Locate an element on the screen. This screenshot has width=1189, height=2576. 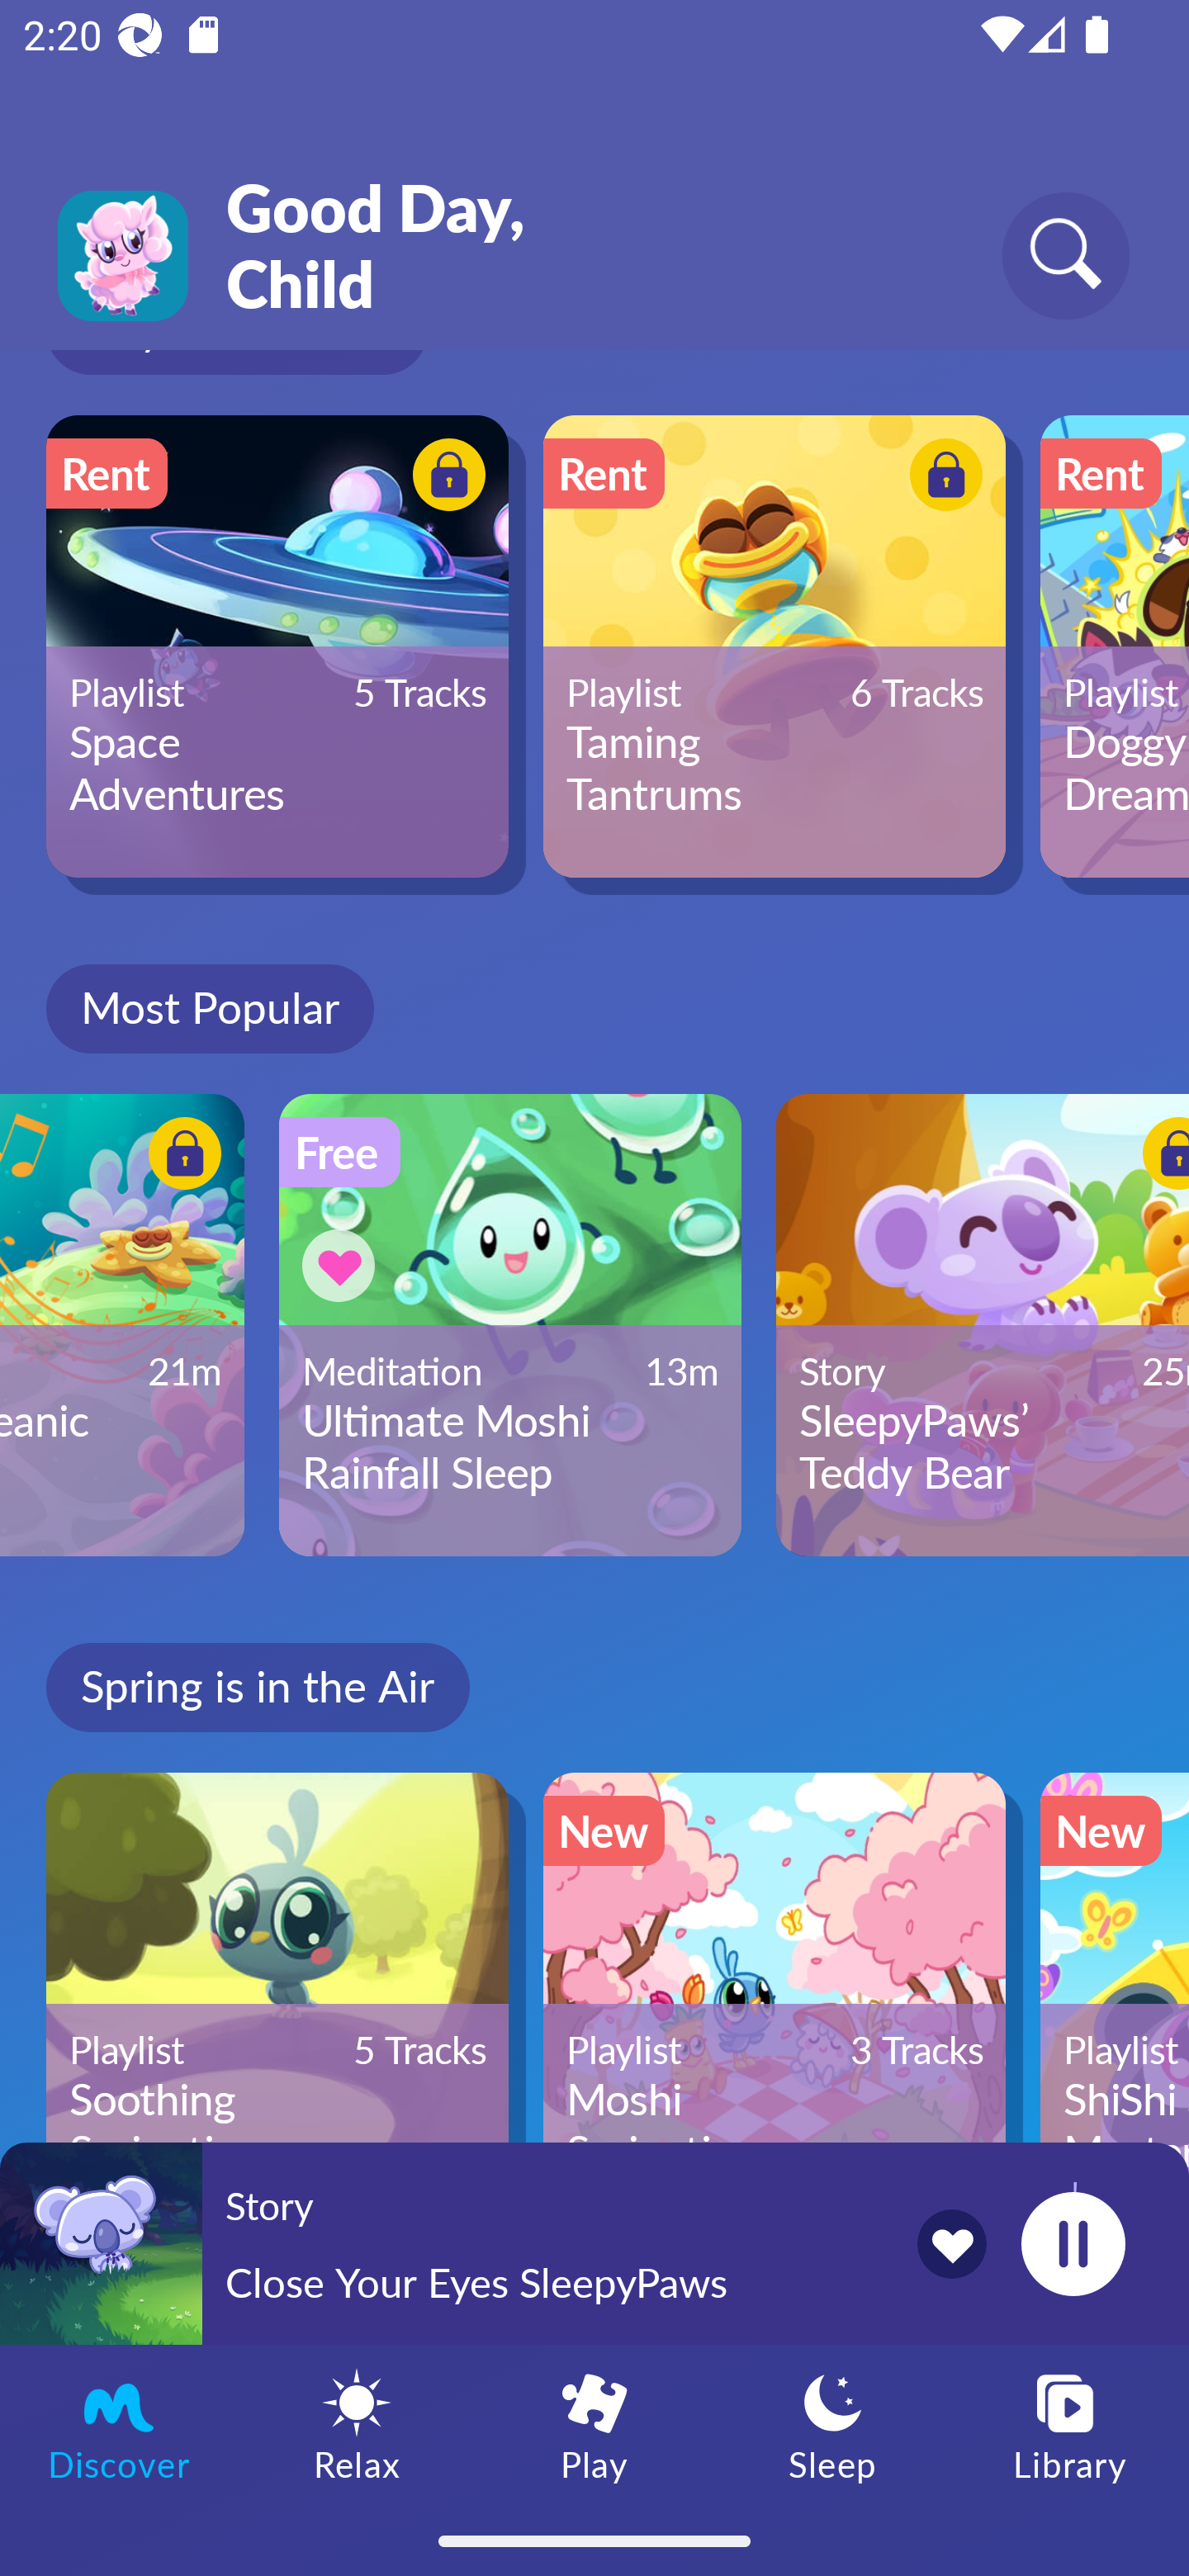
Story Close Your Eyes SleepyPaws 0.007547065 Pause is located at coordinates (594, 2243).